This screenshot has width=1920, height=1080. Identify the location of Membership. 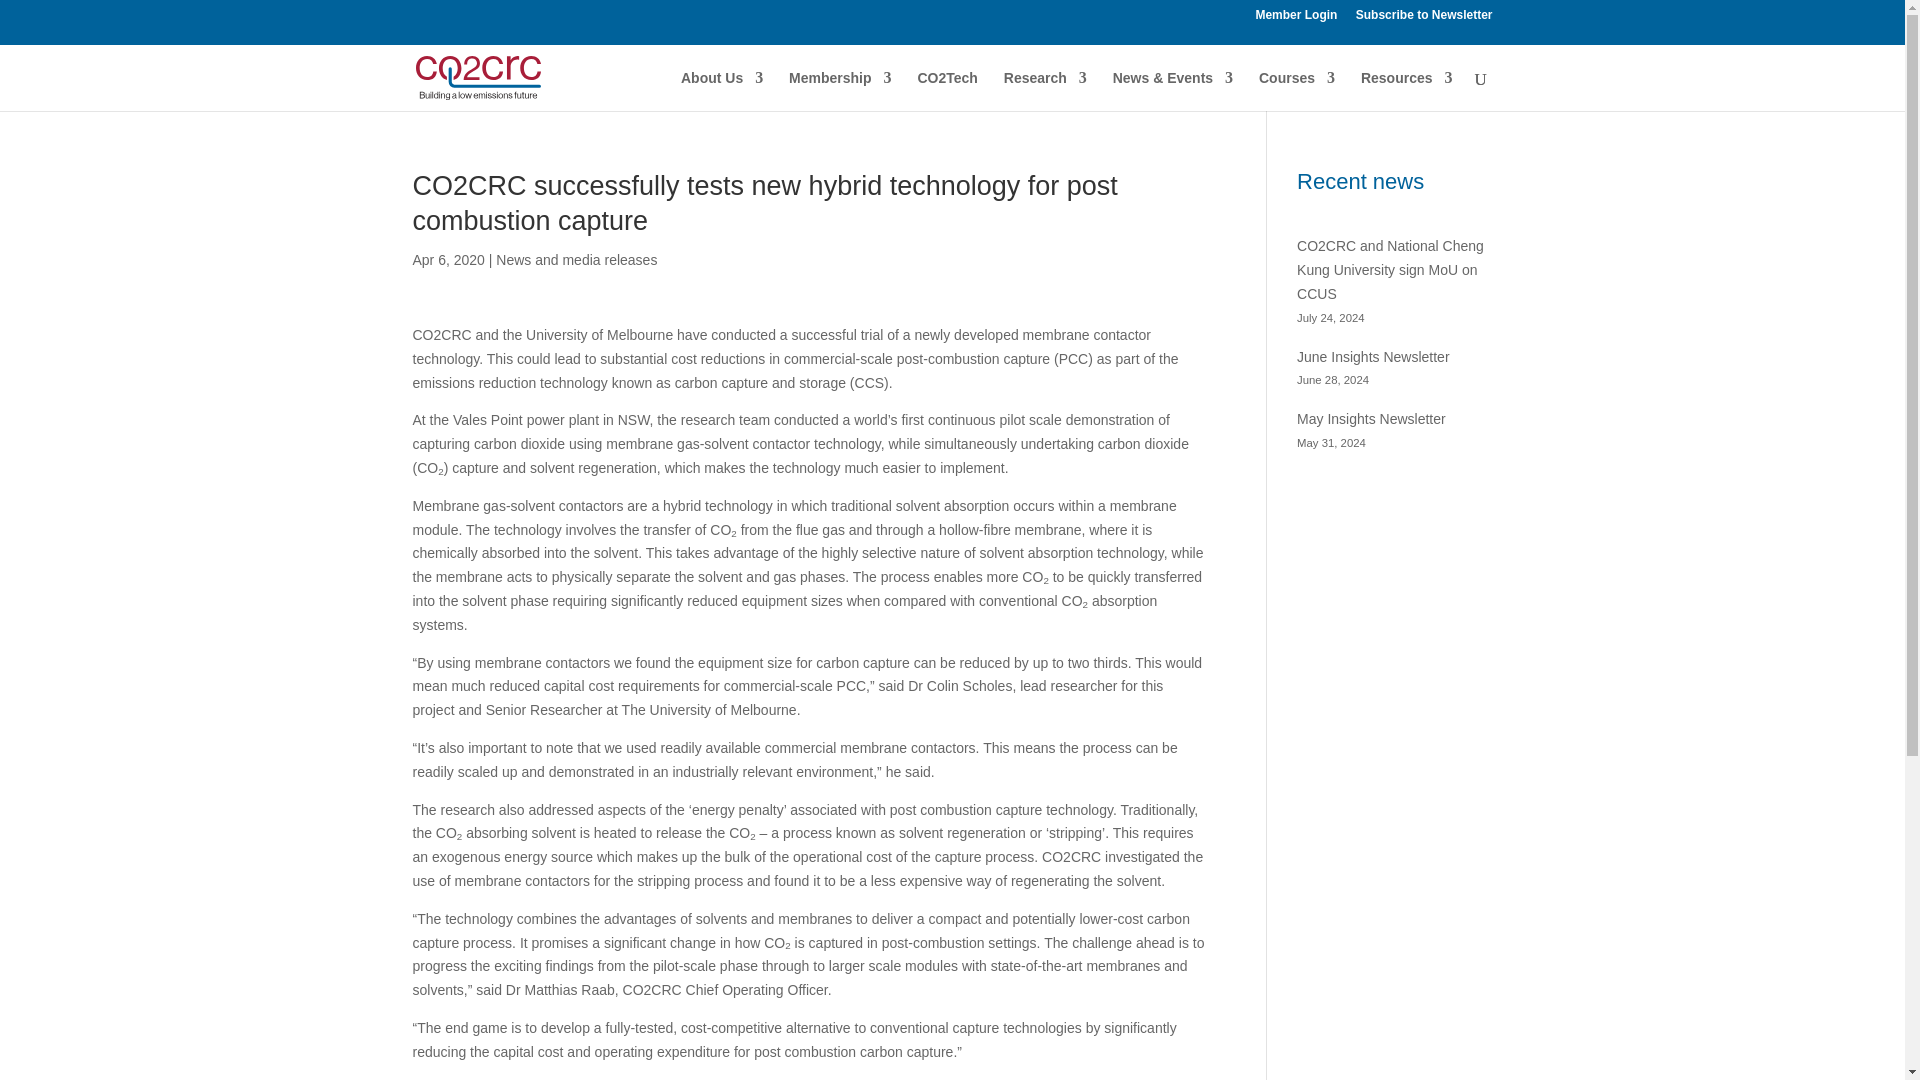
(840, 91).